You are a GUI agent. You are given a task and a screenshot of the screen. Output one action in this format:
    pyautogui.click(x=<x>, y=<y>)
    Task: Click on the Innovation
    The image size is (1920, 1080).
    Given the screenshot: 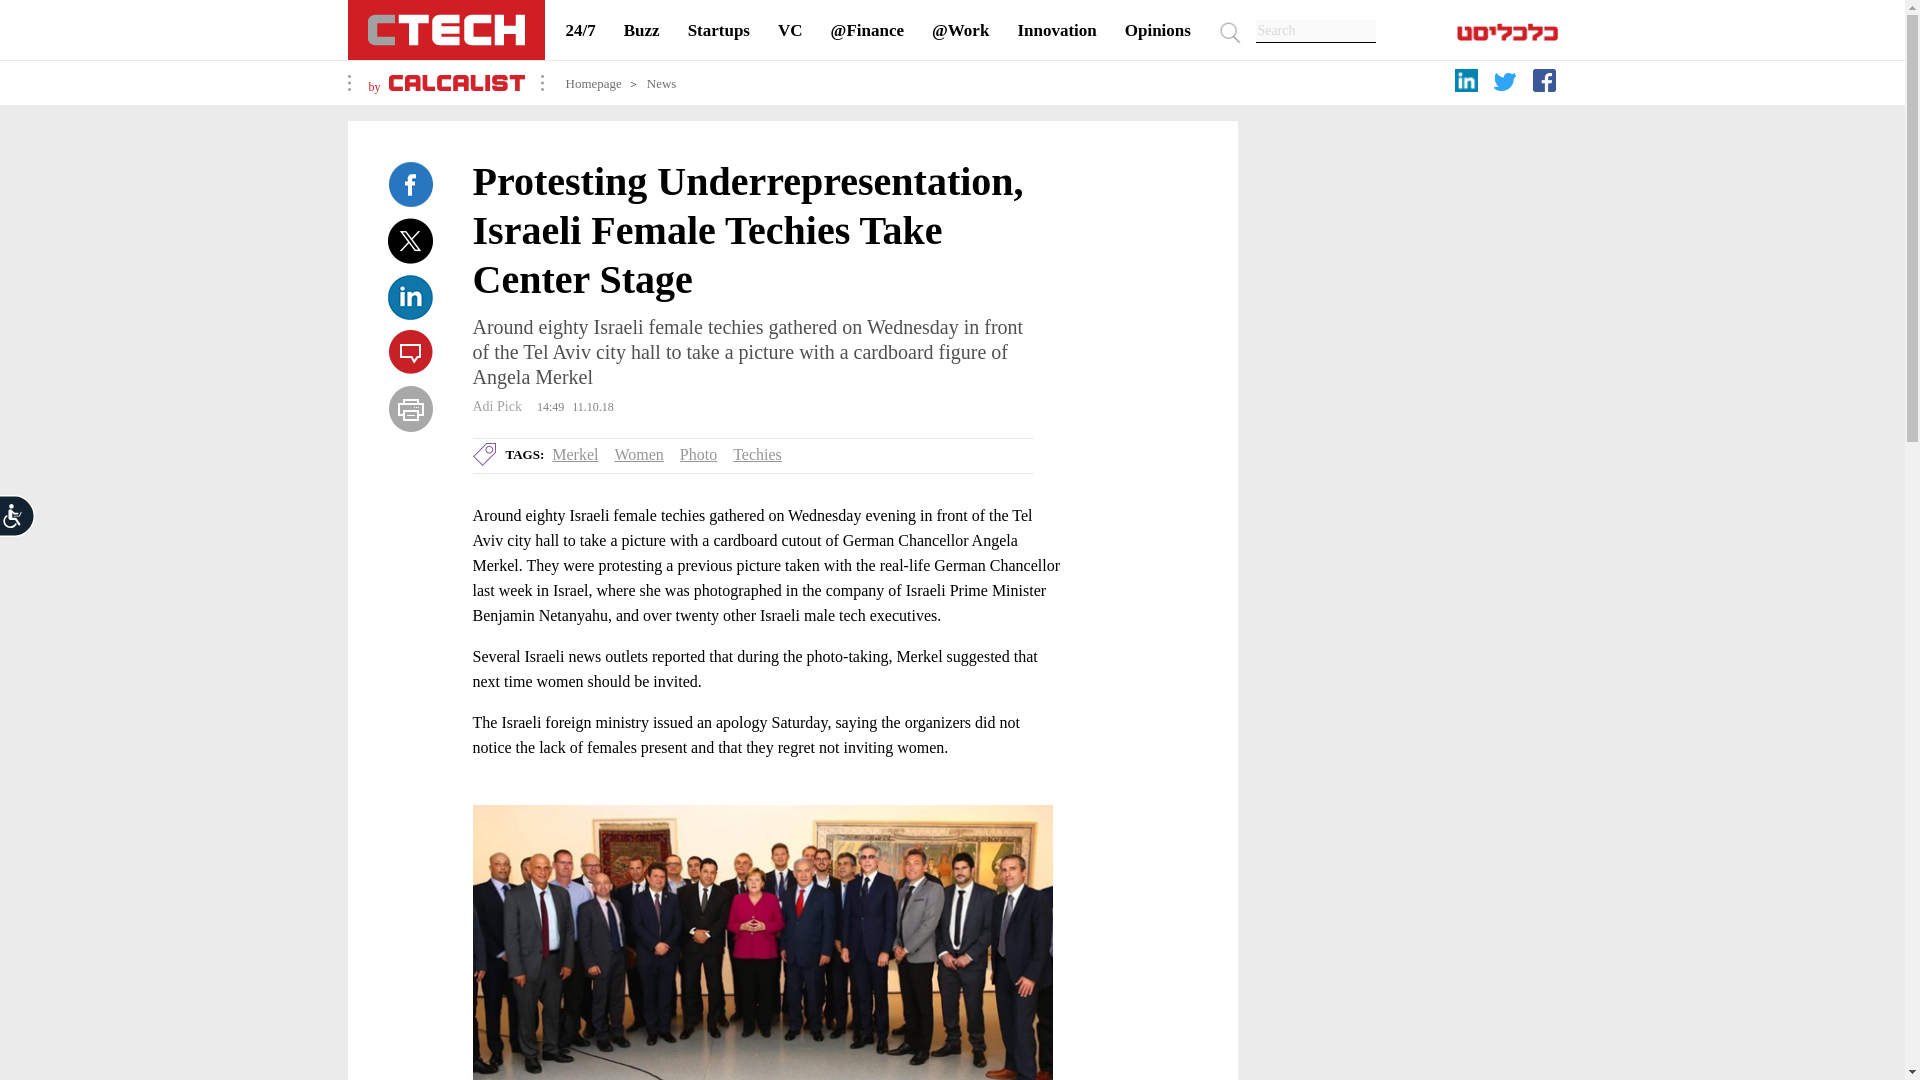 What is the action you would take?
    pyautogui.click(x=1056, y=30)
    